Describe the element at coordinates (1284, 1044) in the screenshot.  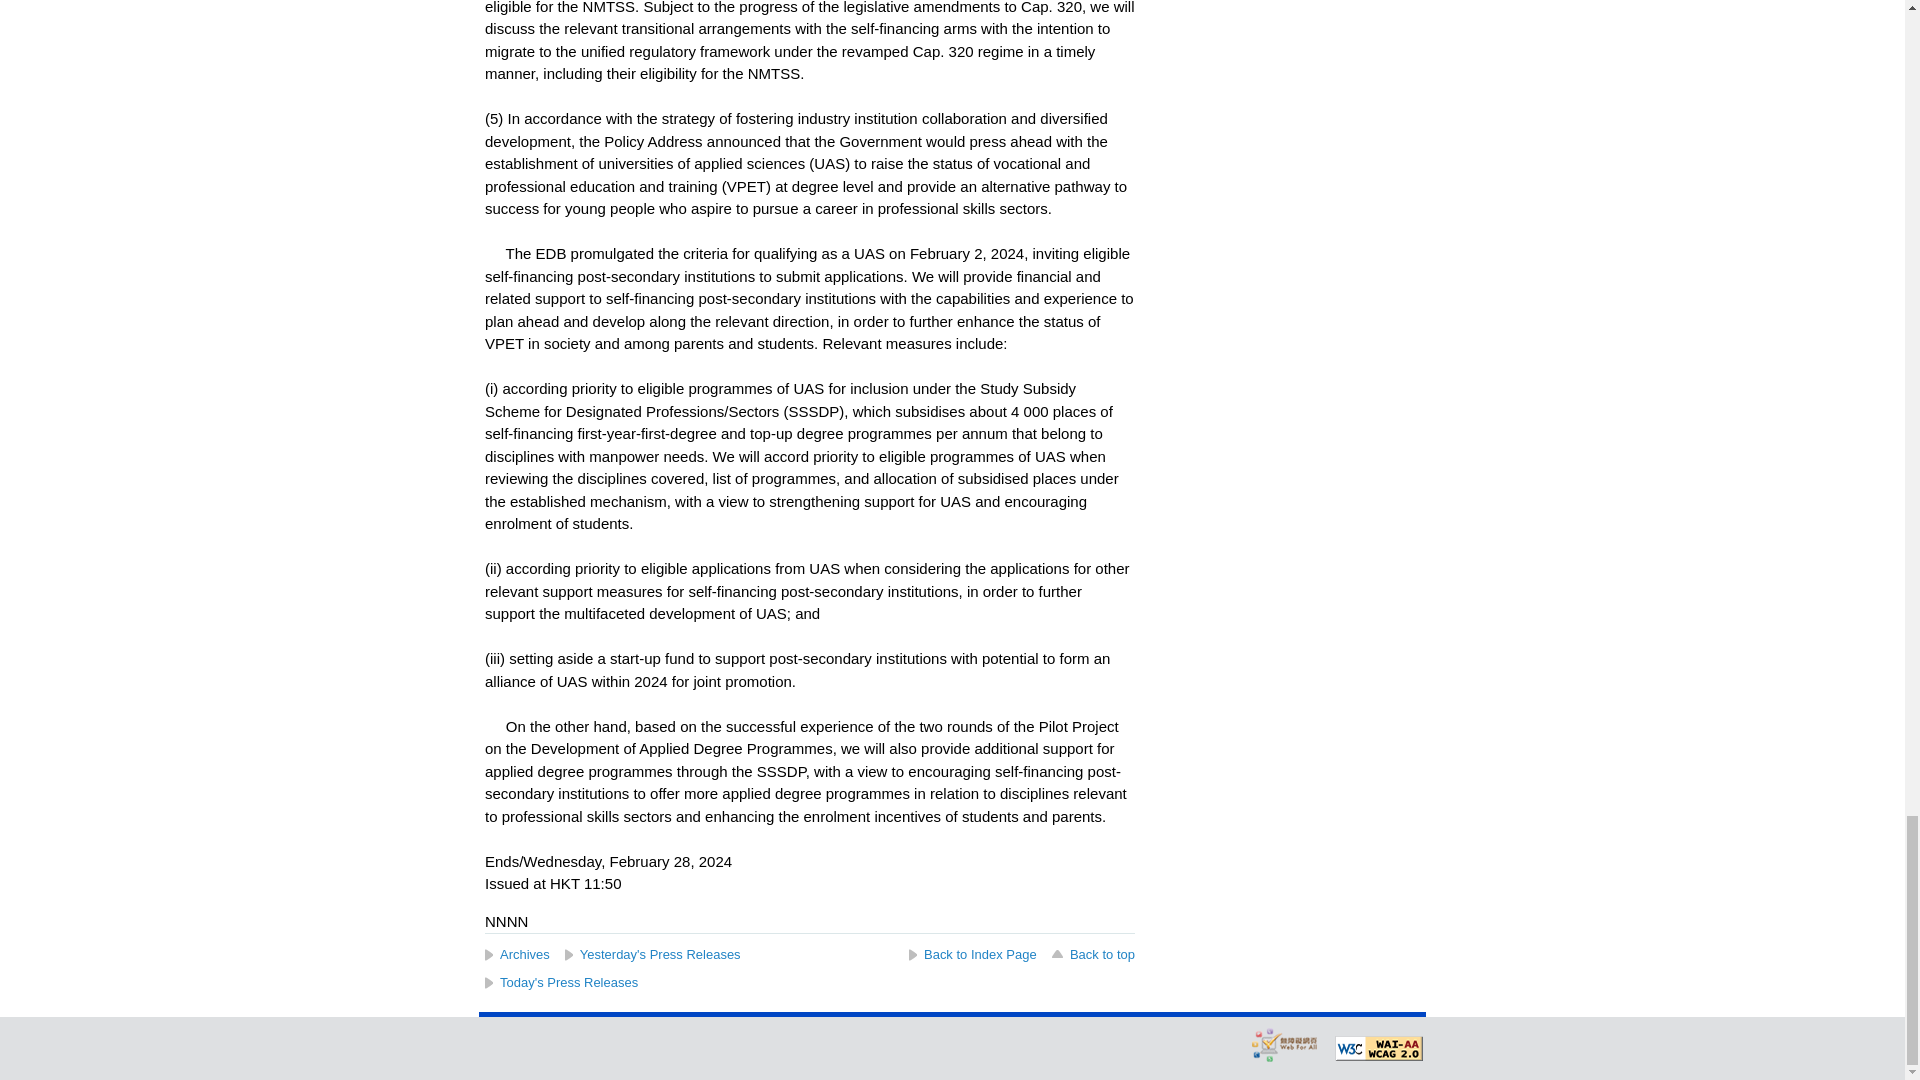
I see `Web Accessibility Recognition Scheme` at that location.